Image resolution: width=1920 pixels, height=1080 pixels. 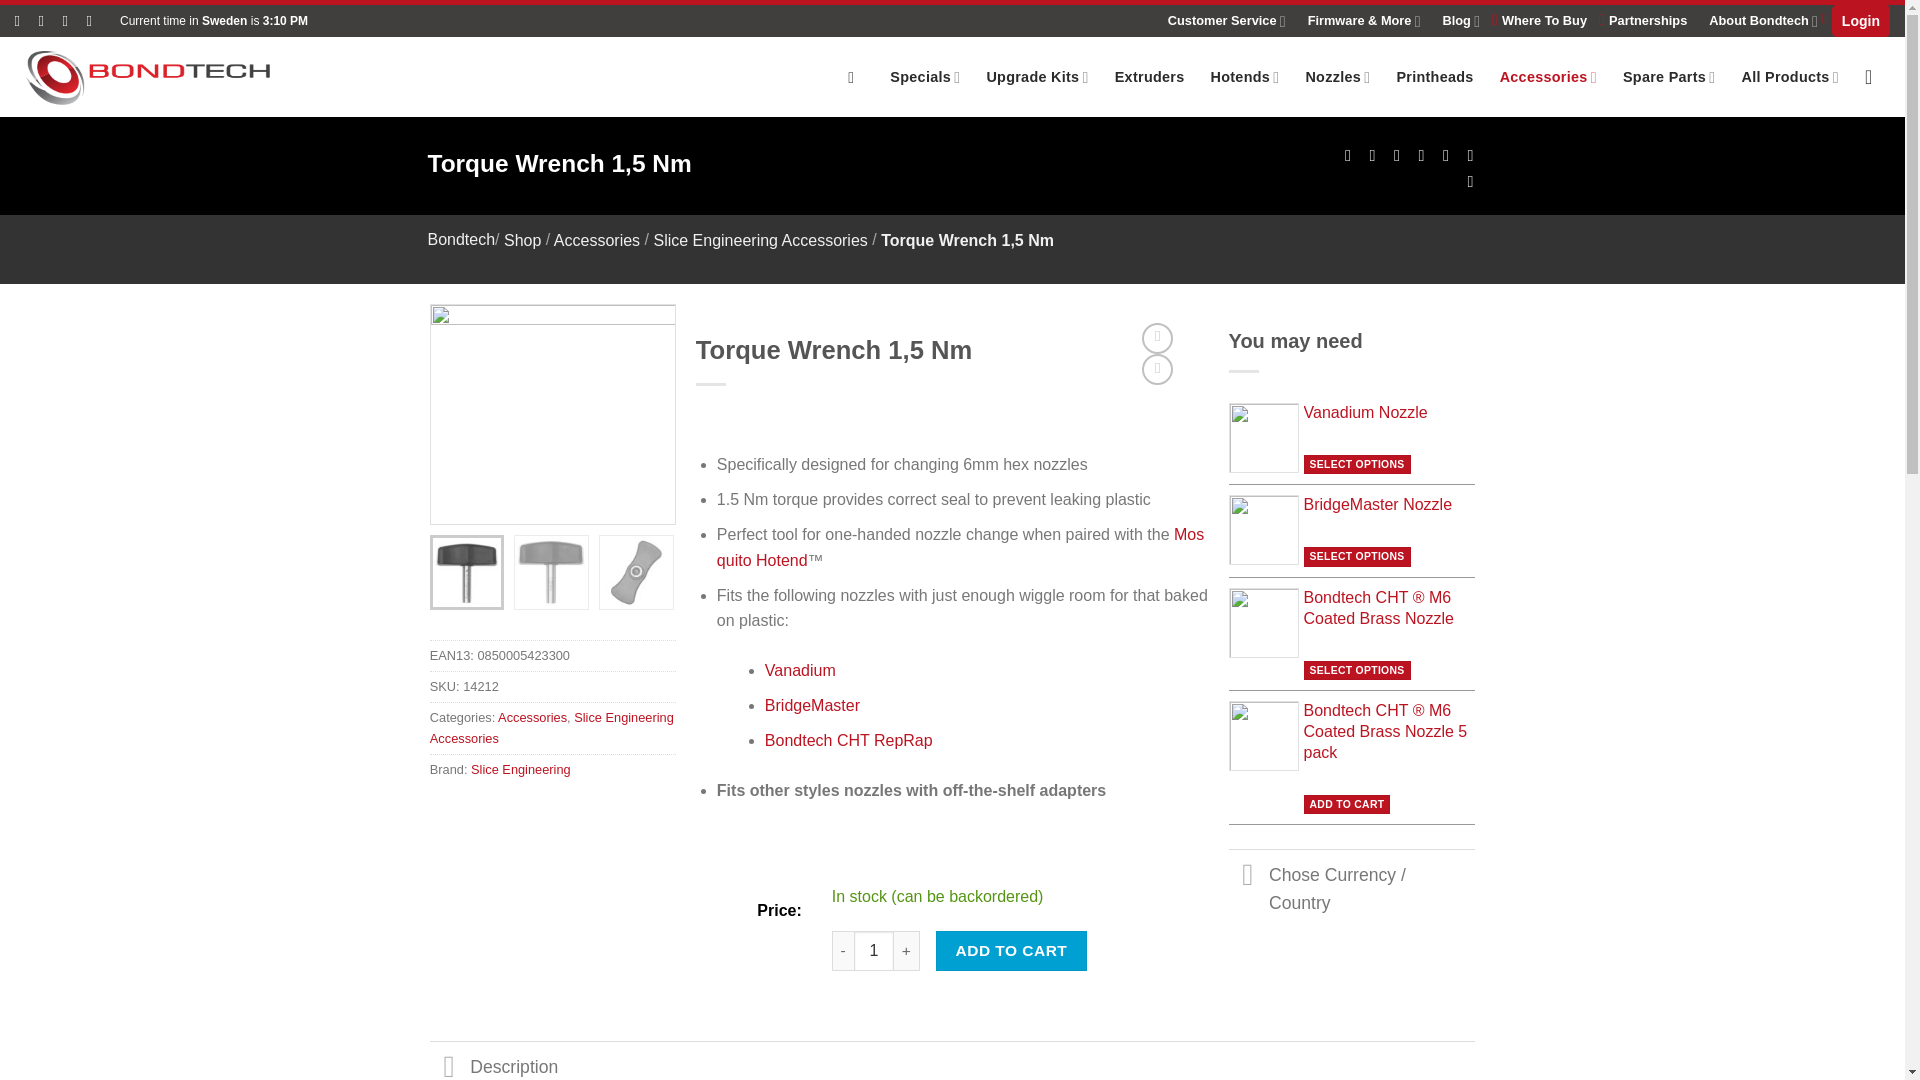 What do you see at coordinates (1544, 20) in the screenshot?
I see `Where To Buy` at bounding box center [1544, 20].